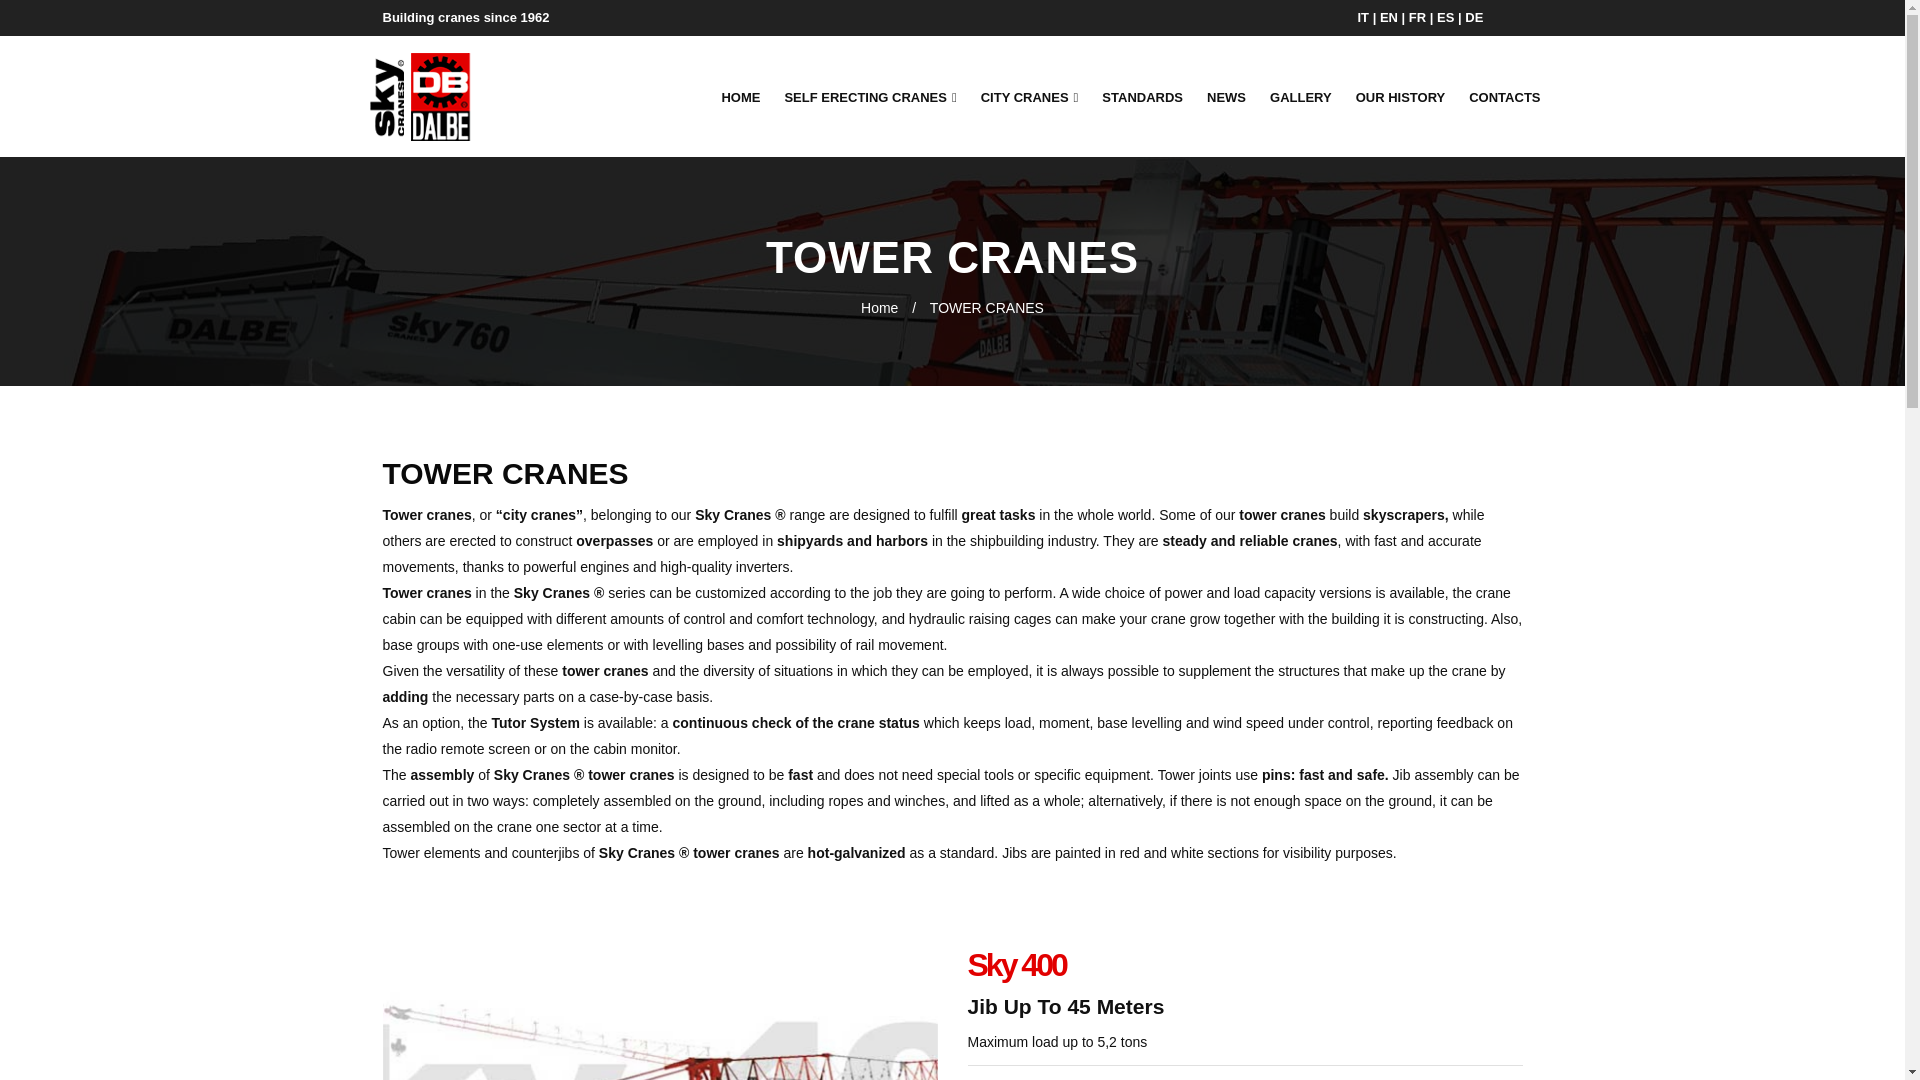  What do you see at coordinates (1030, 96) in the screenshot?
I see `CITY CRANES` at bounding box center [1030, 96].